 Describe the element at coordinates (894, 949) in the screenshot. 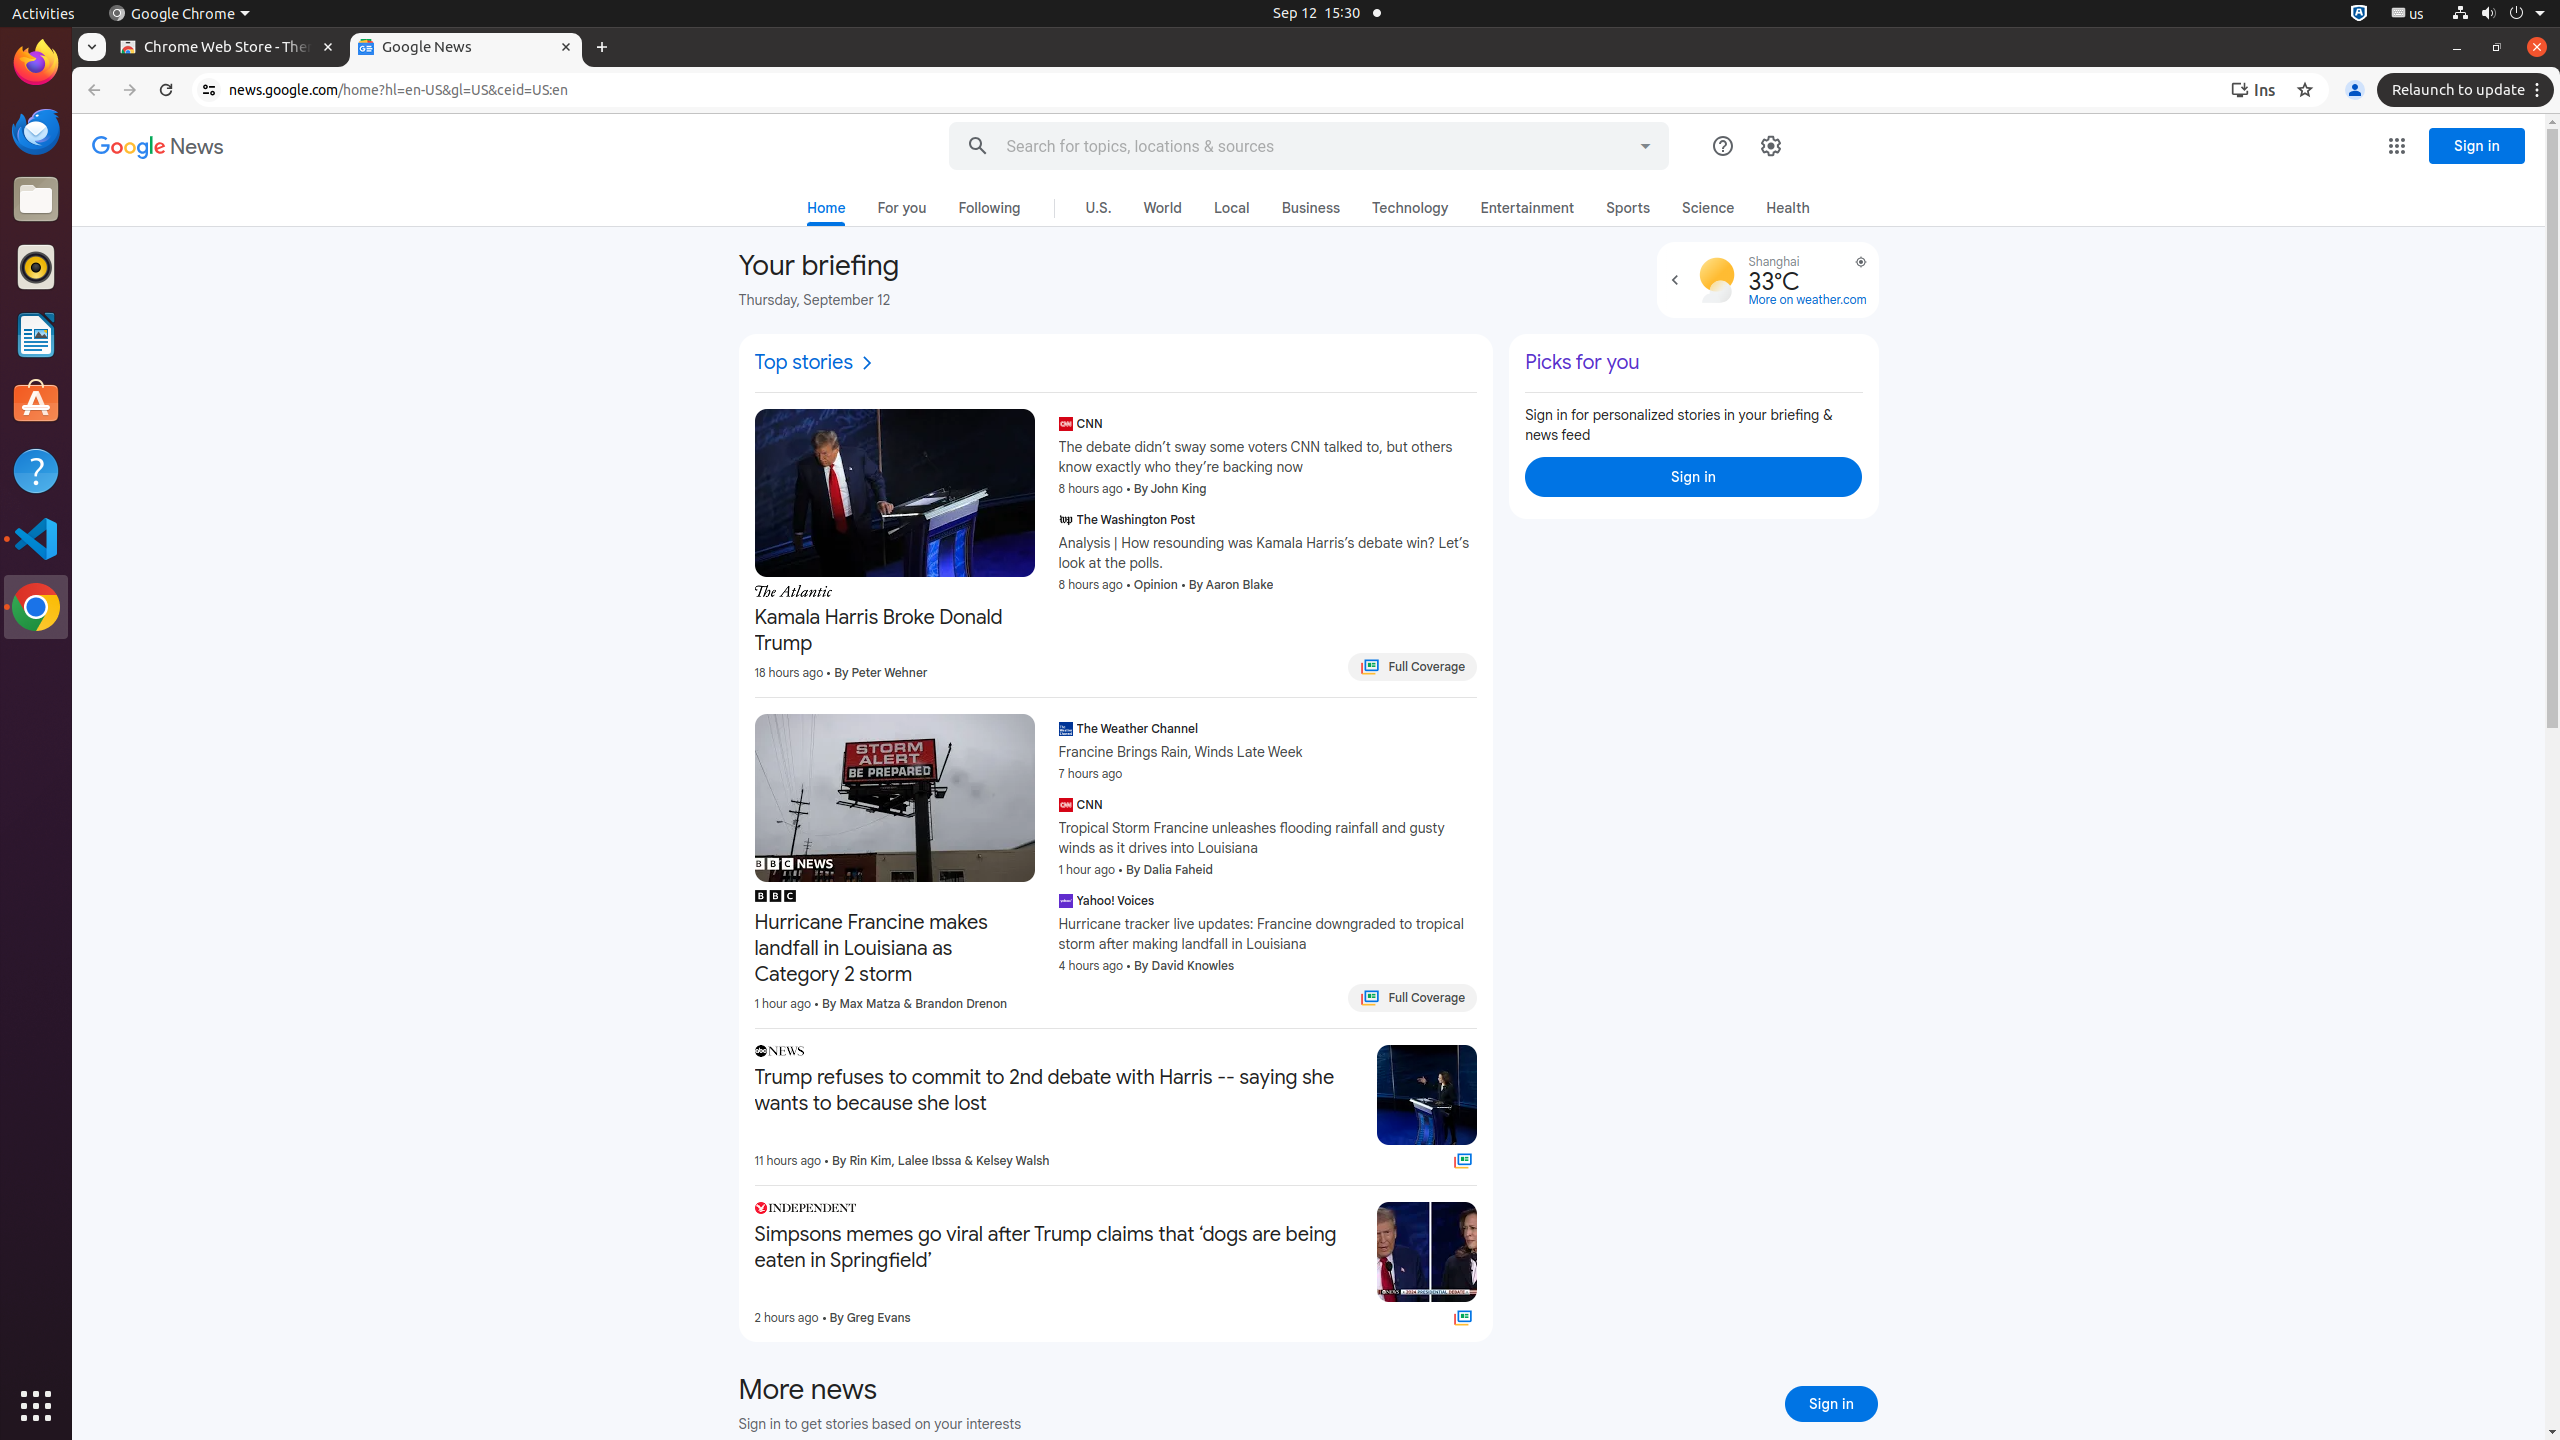

I see `Hurricane Francine makes landfall in Louisiana as Category 2 storm` at that location.